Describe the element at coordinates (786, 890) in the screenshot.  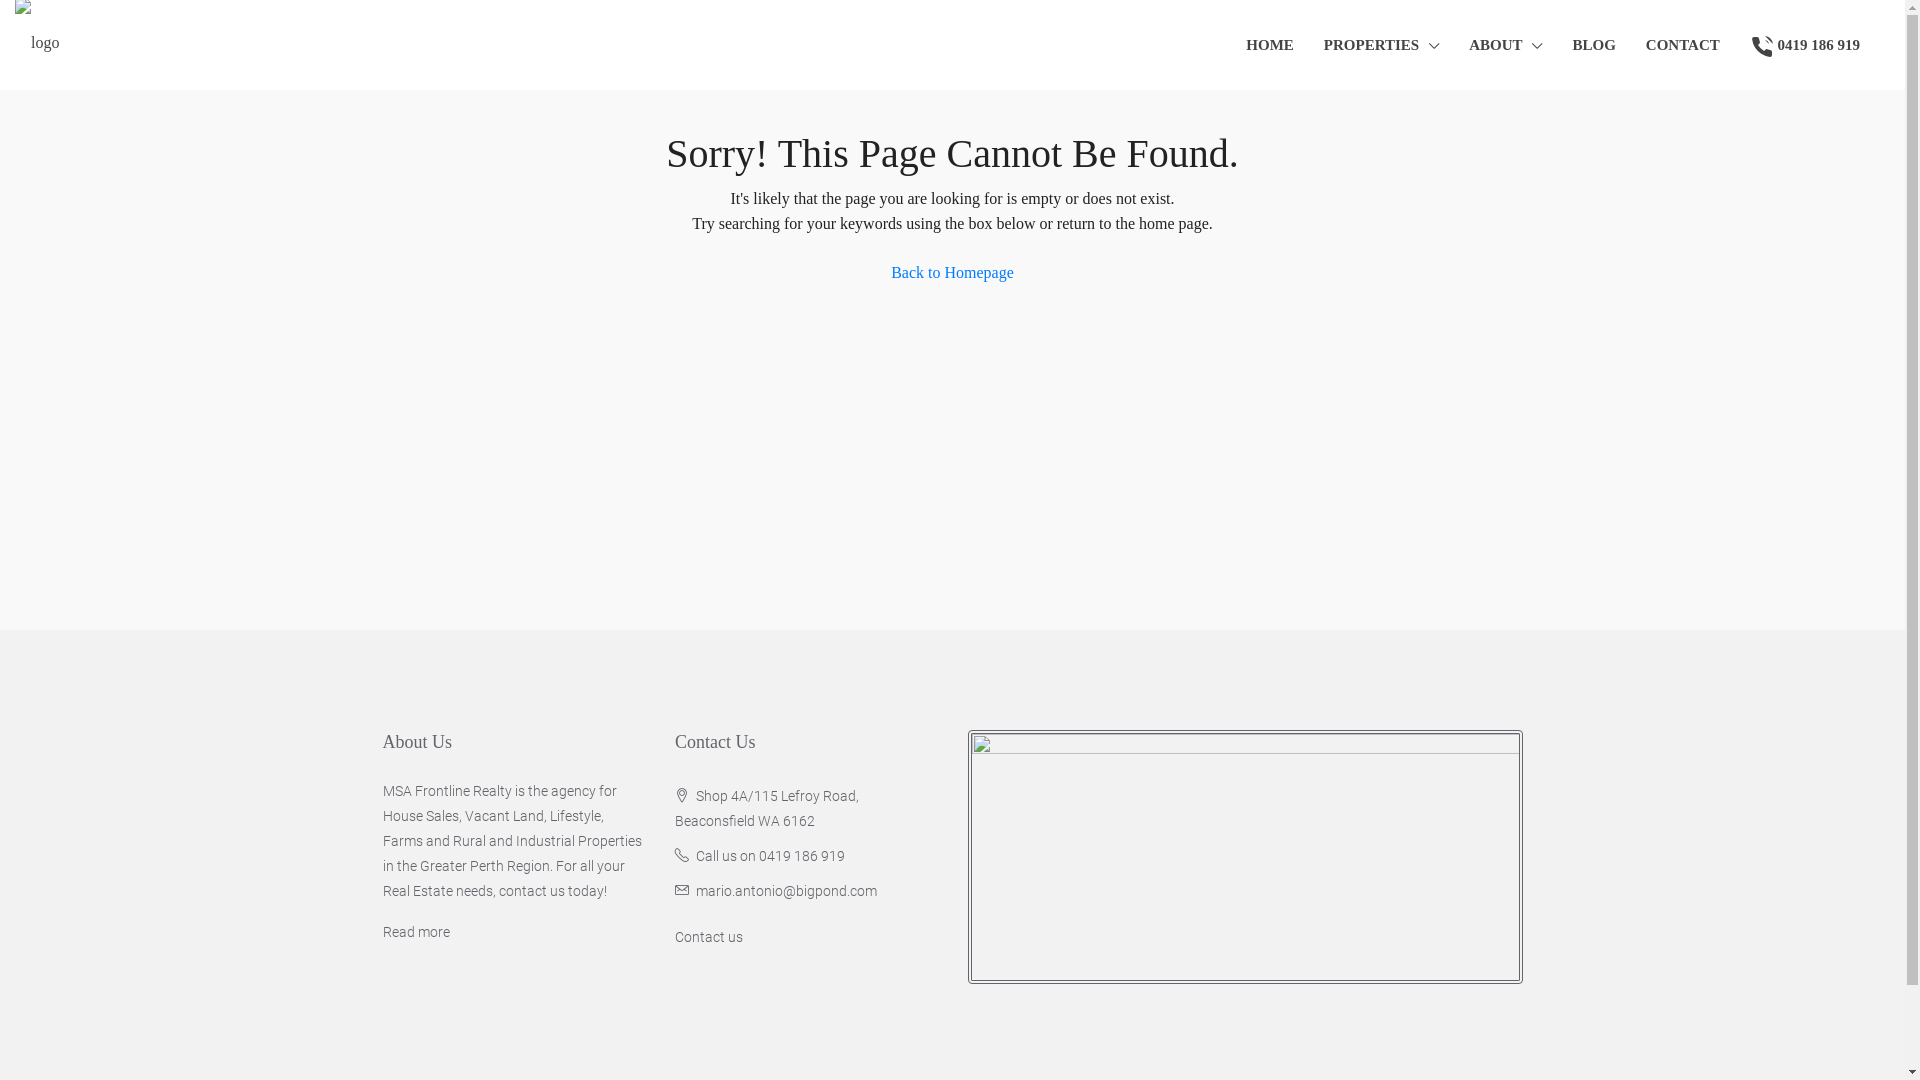
I see `mario.antonio@bigpond.com` at that location.